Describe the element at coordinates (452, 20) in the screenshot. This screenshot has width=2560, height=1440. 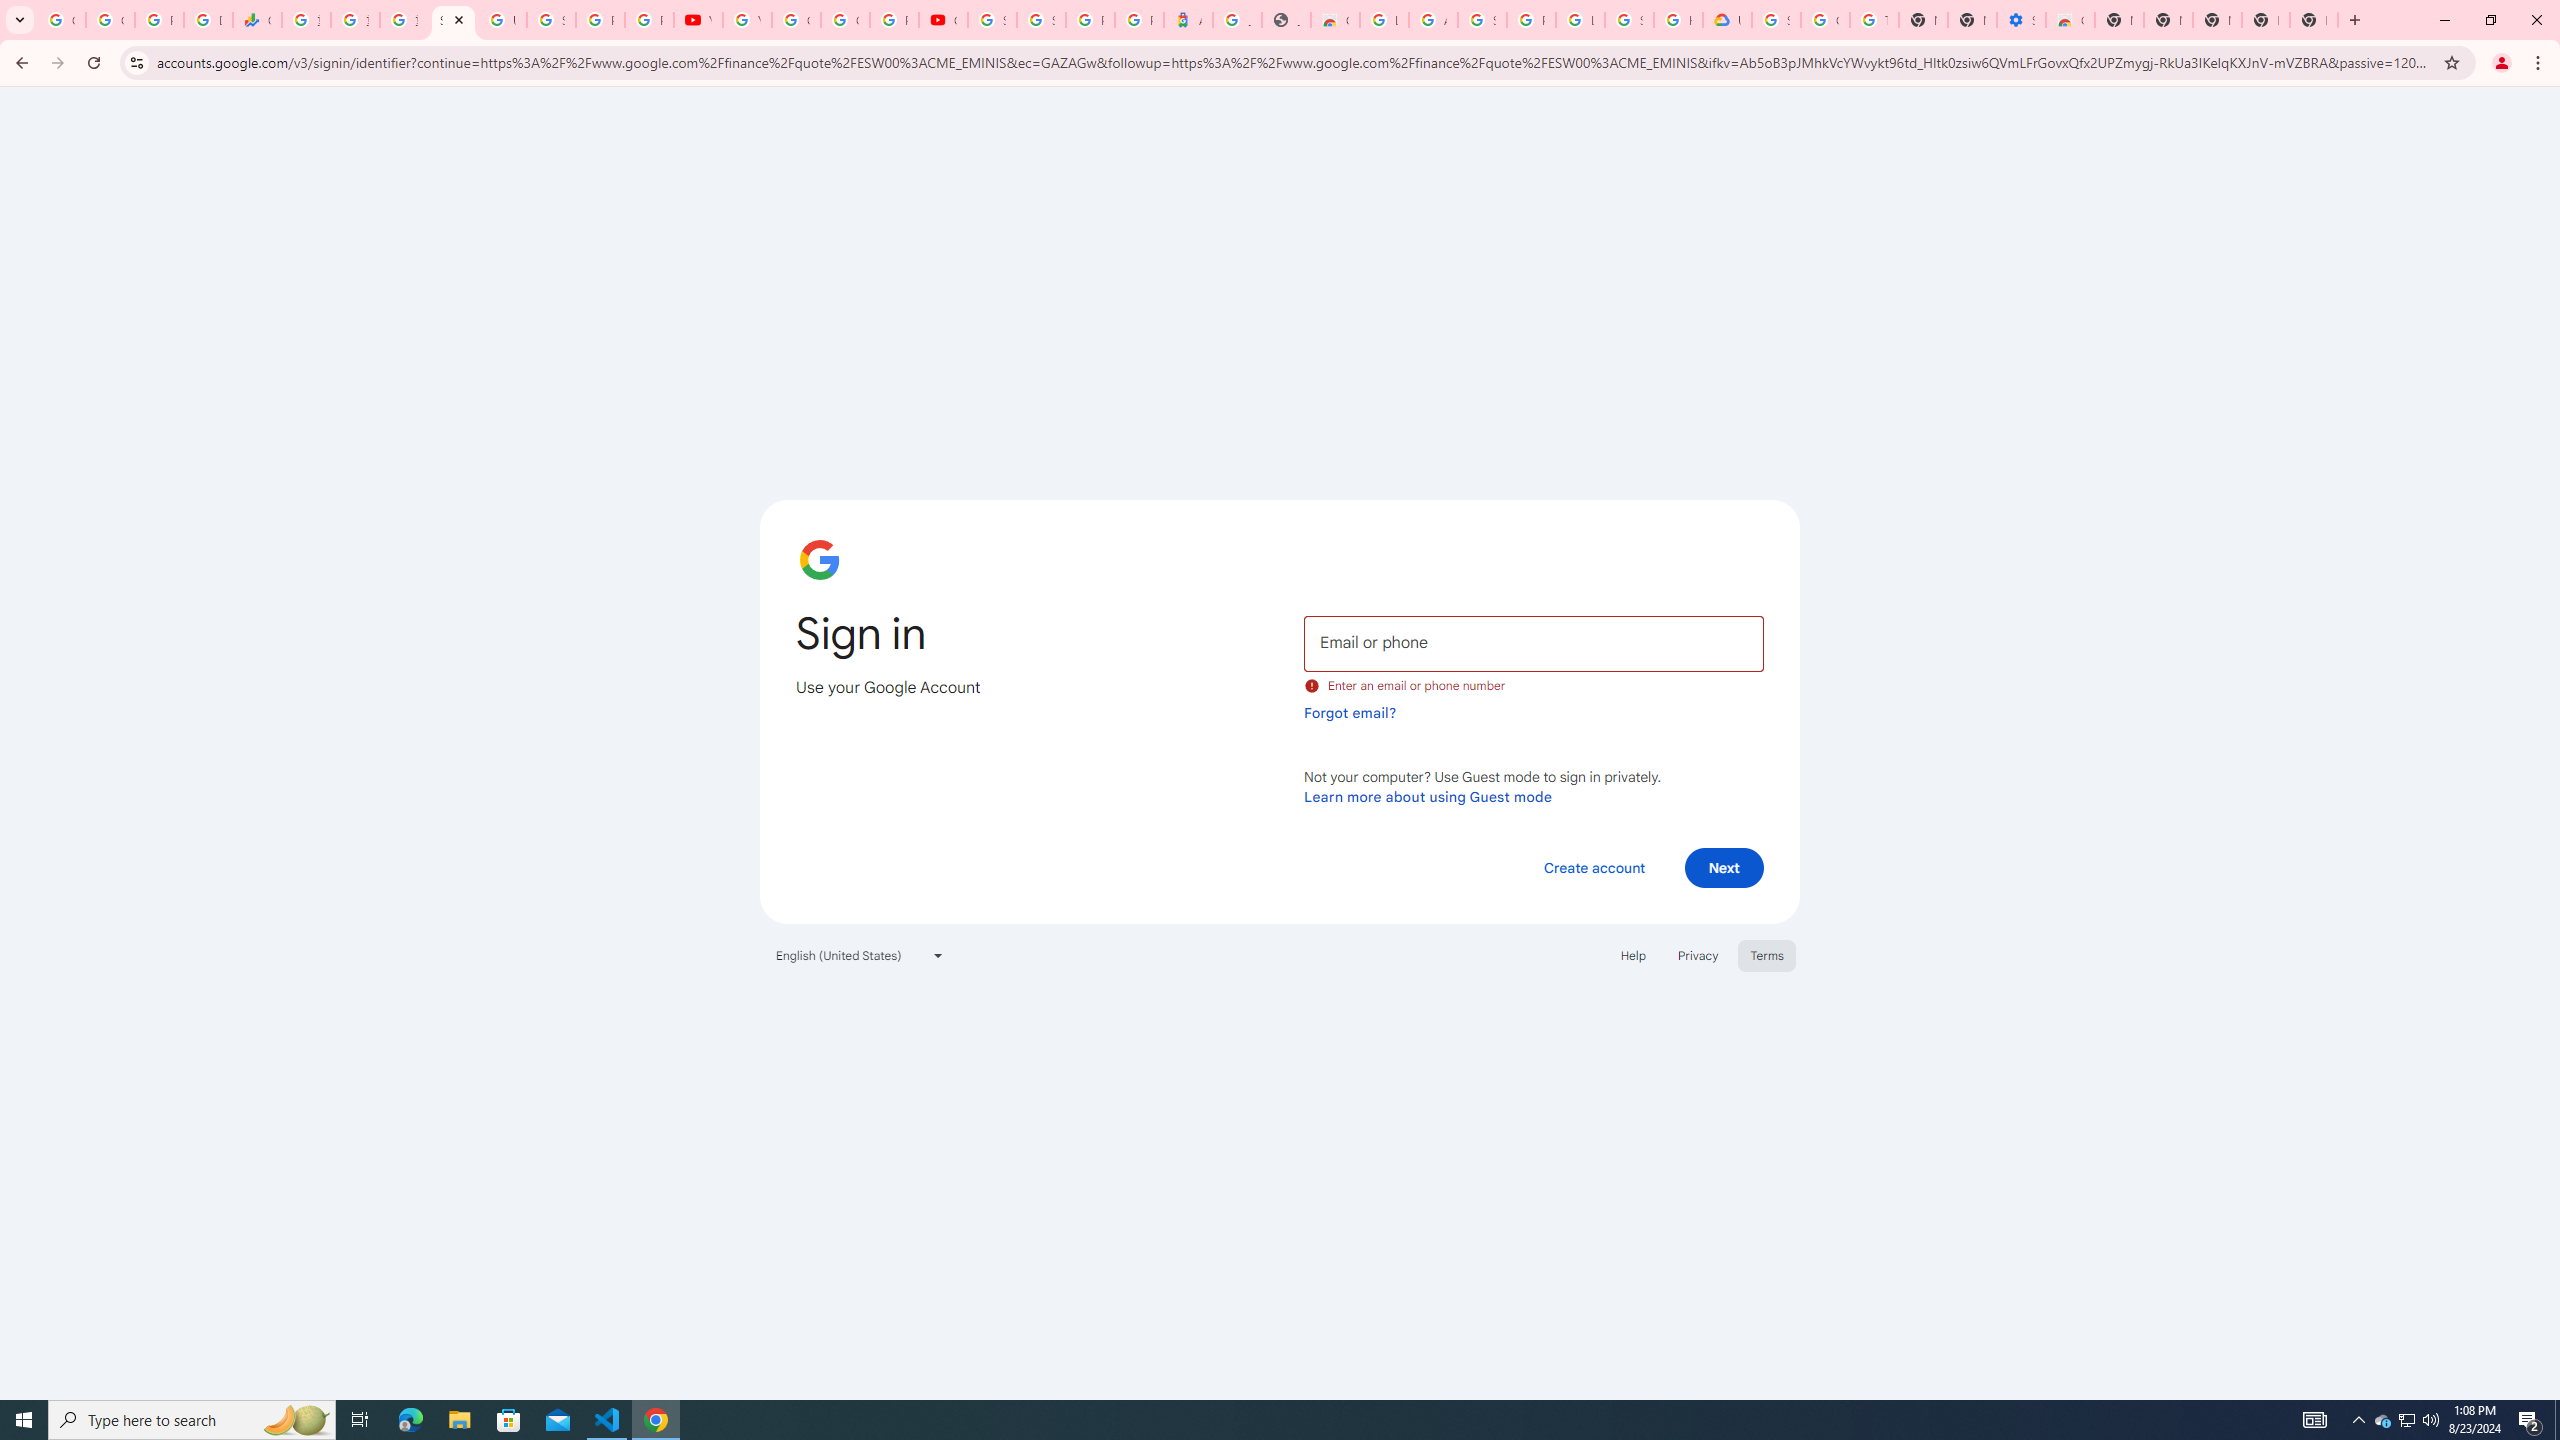
I see `Sign in - Google Accounts` at that location.